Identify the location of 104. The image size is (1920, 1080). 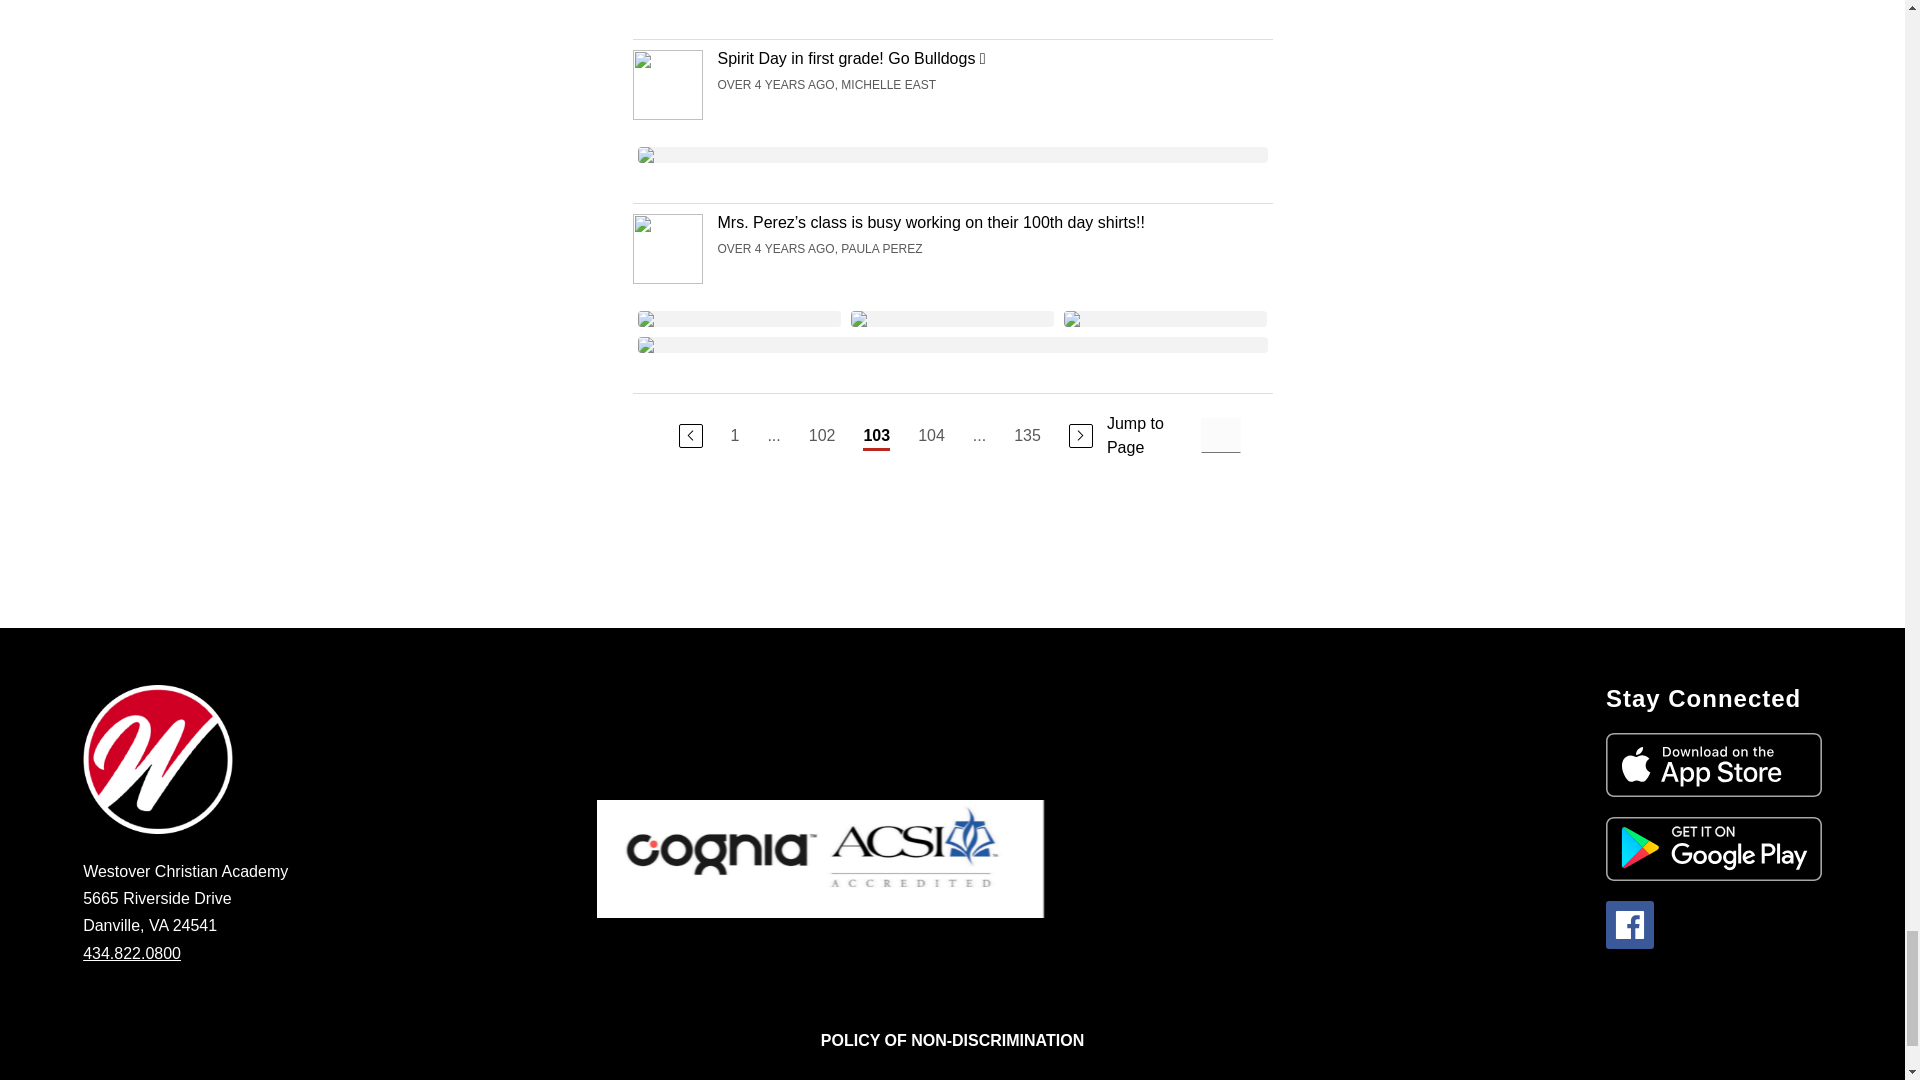
(930, 436).